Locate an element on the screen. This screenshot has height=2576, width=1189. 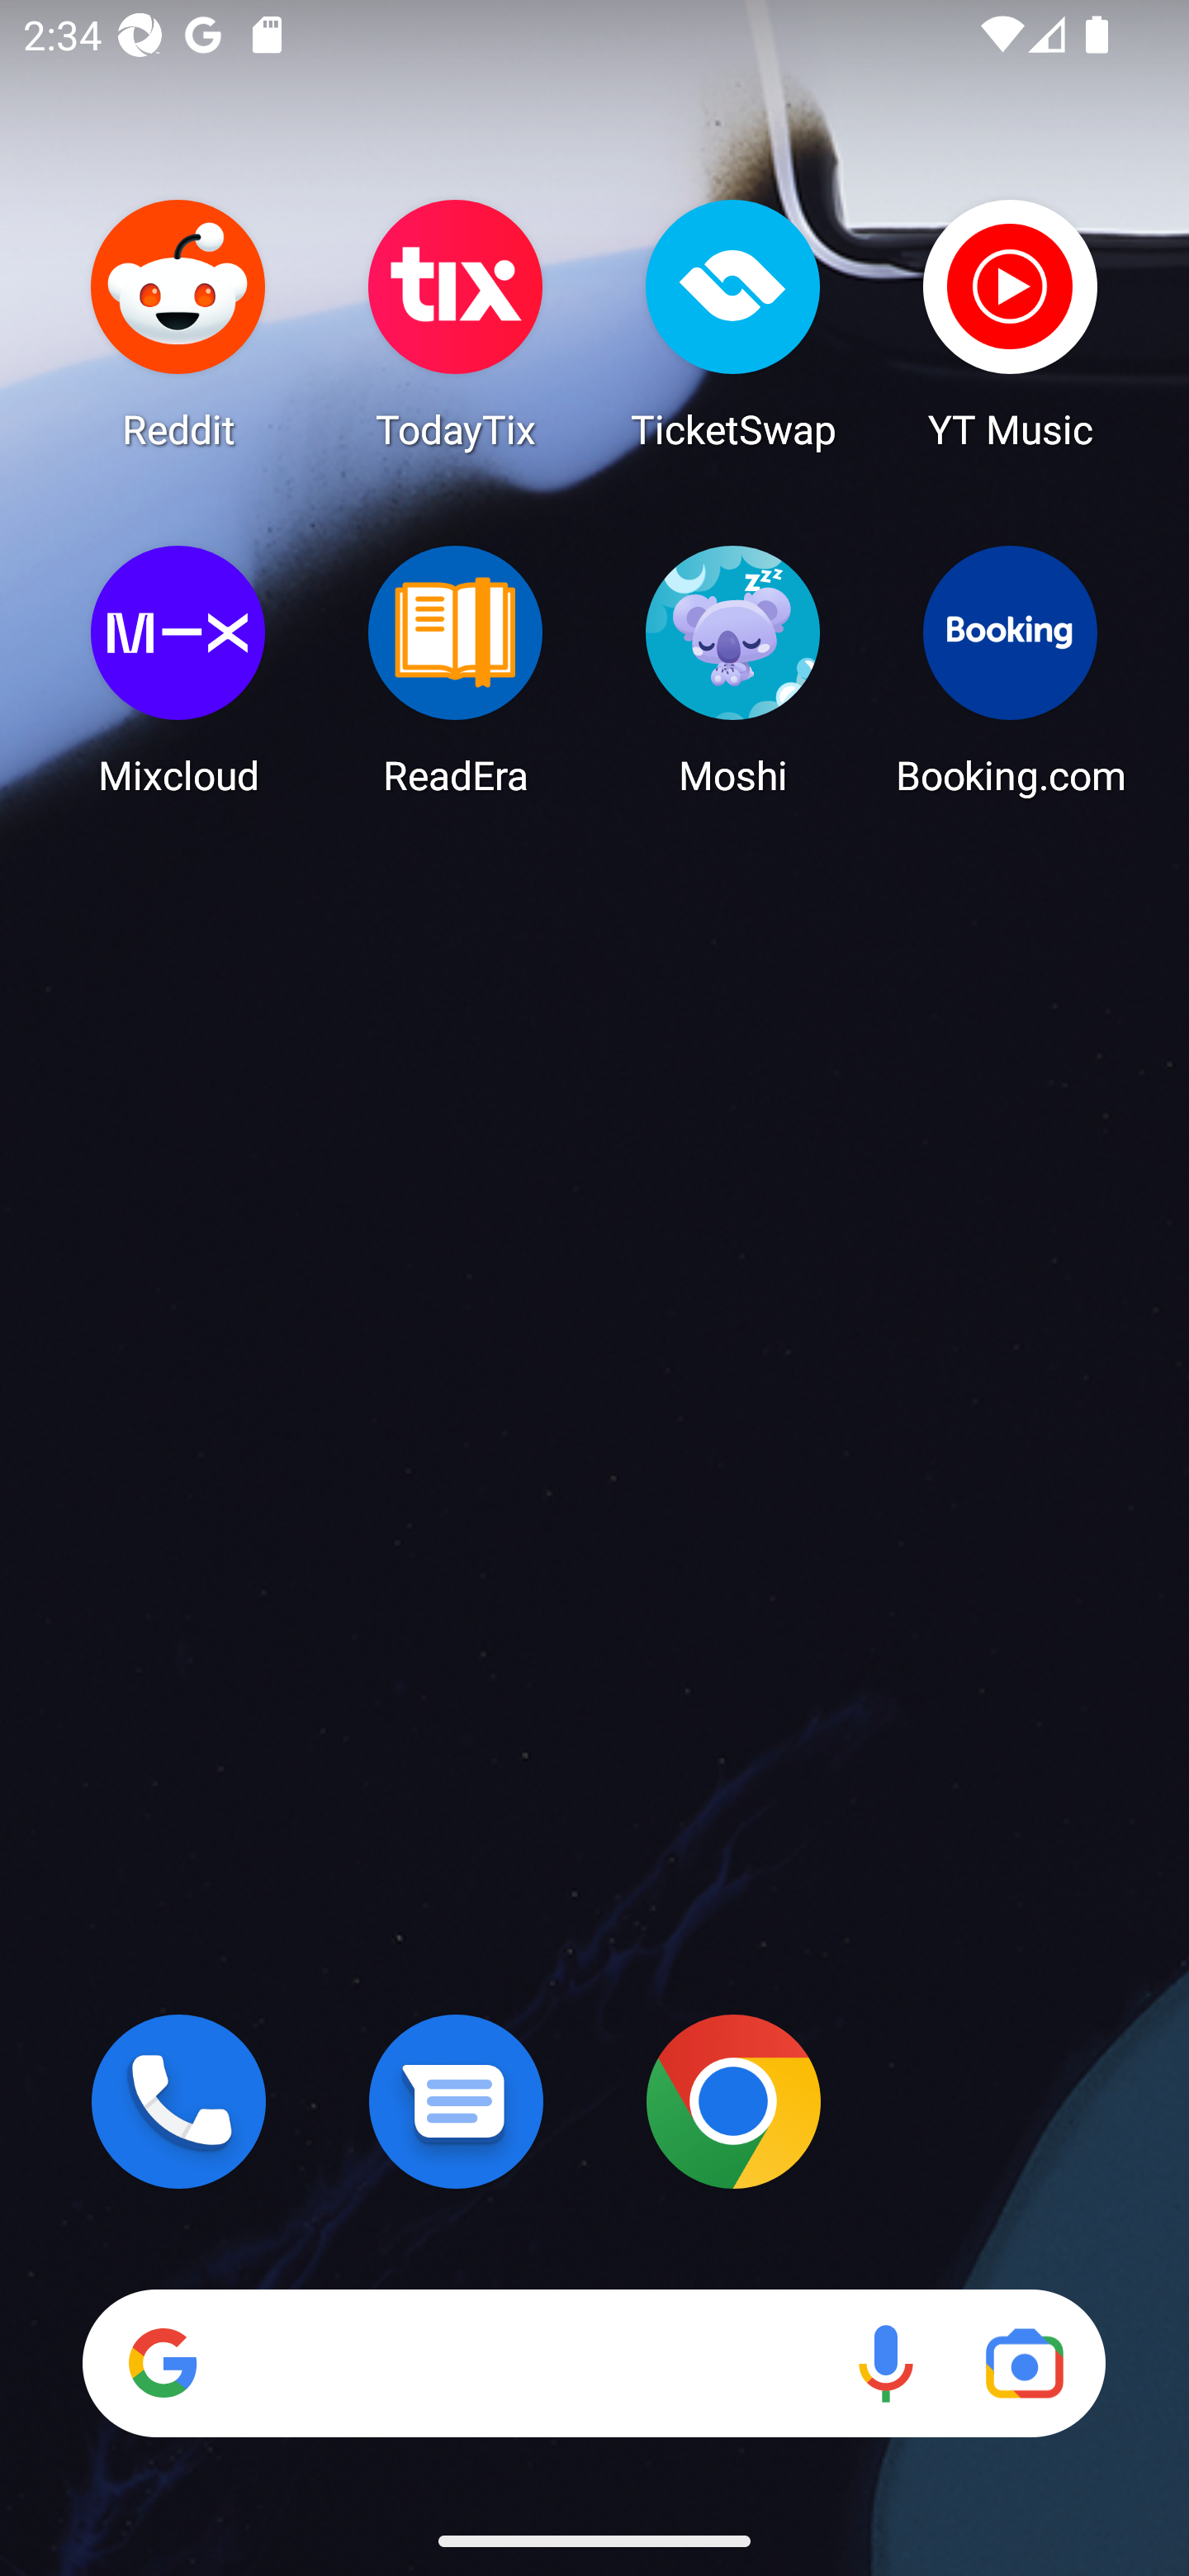
TicketSwap is located at coordinates (733, 324).